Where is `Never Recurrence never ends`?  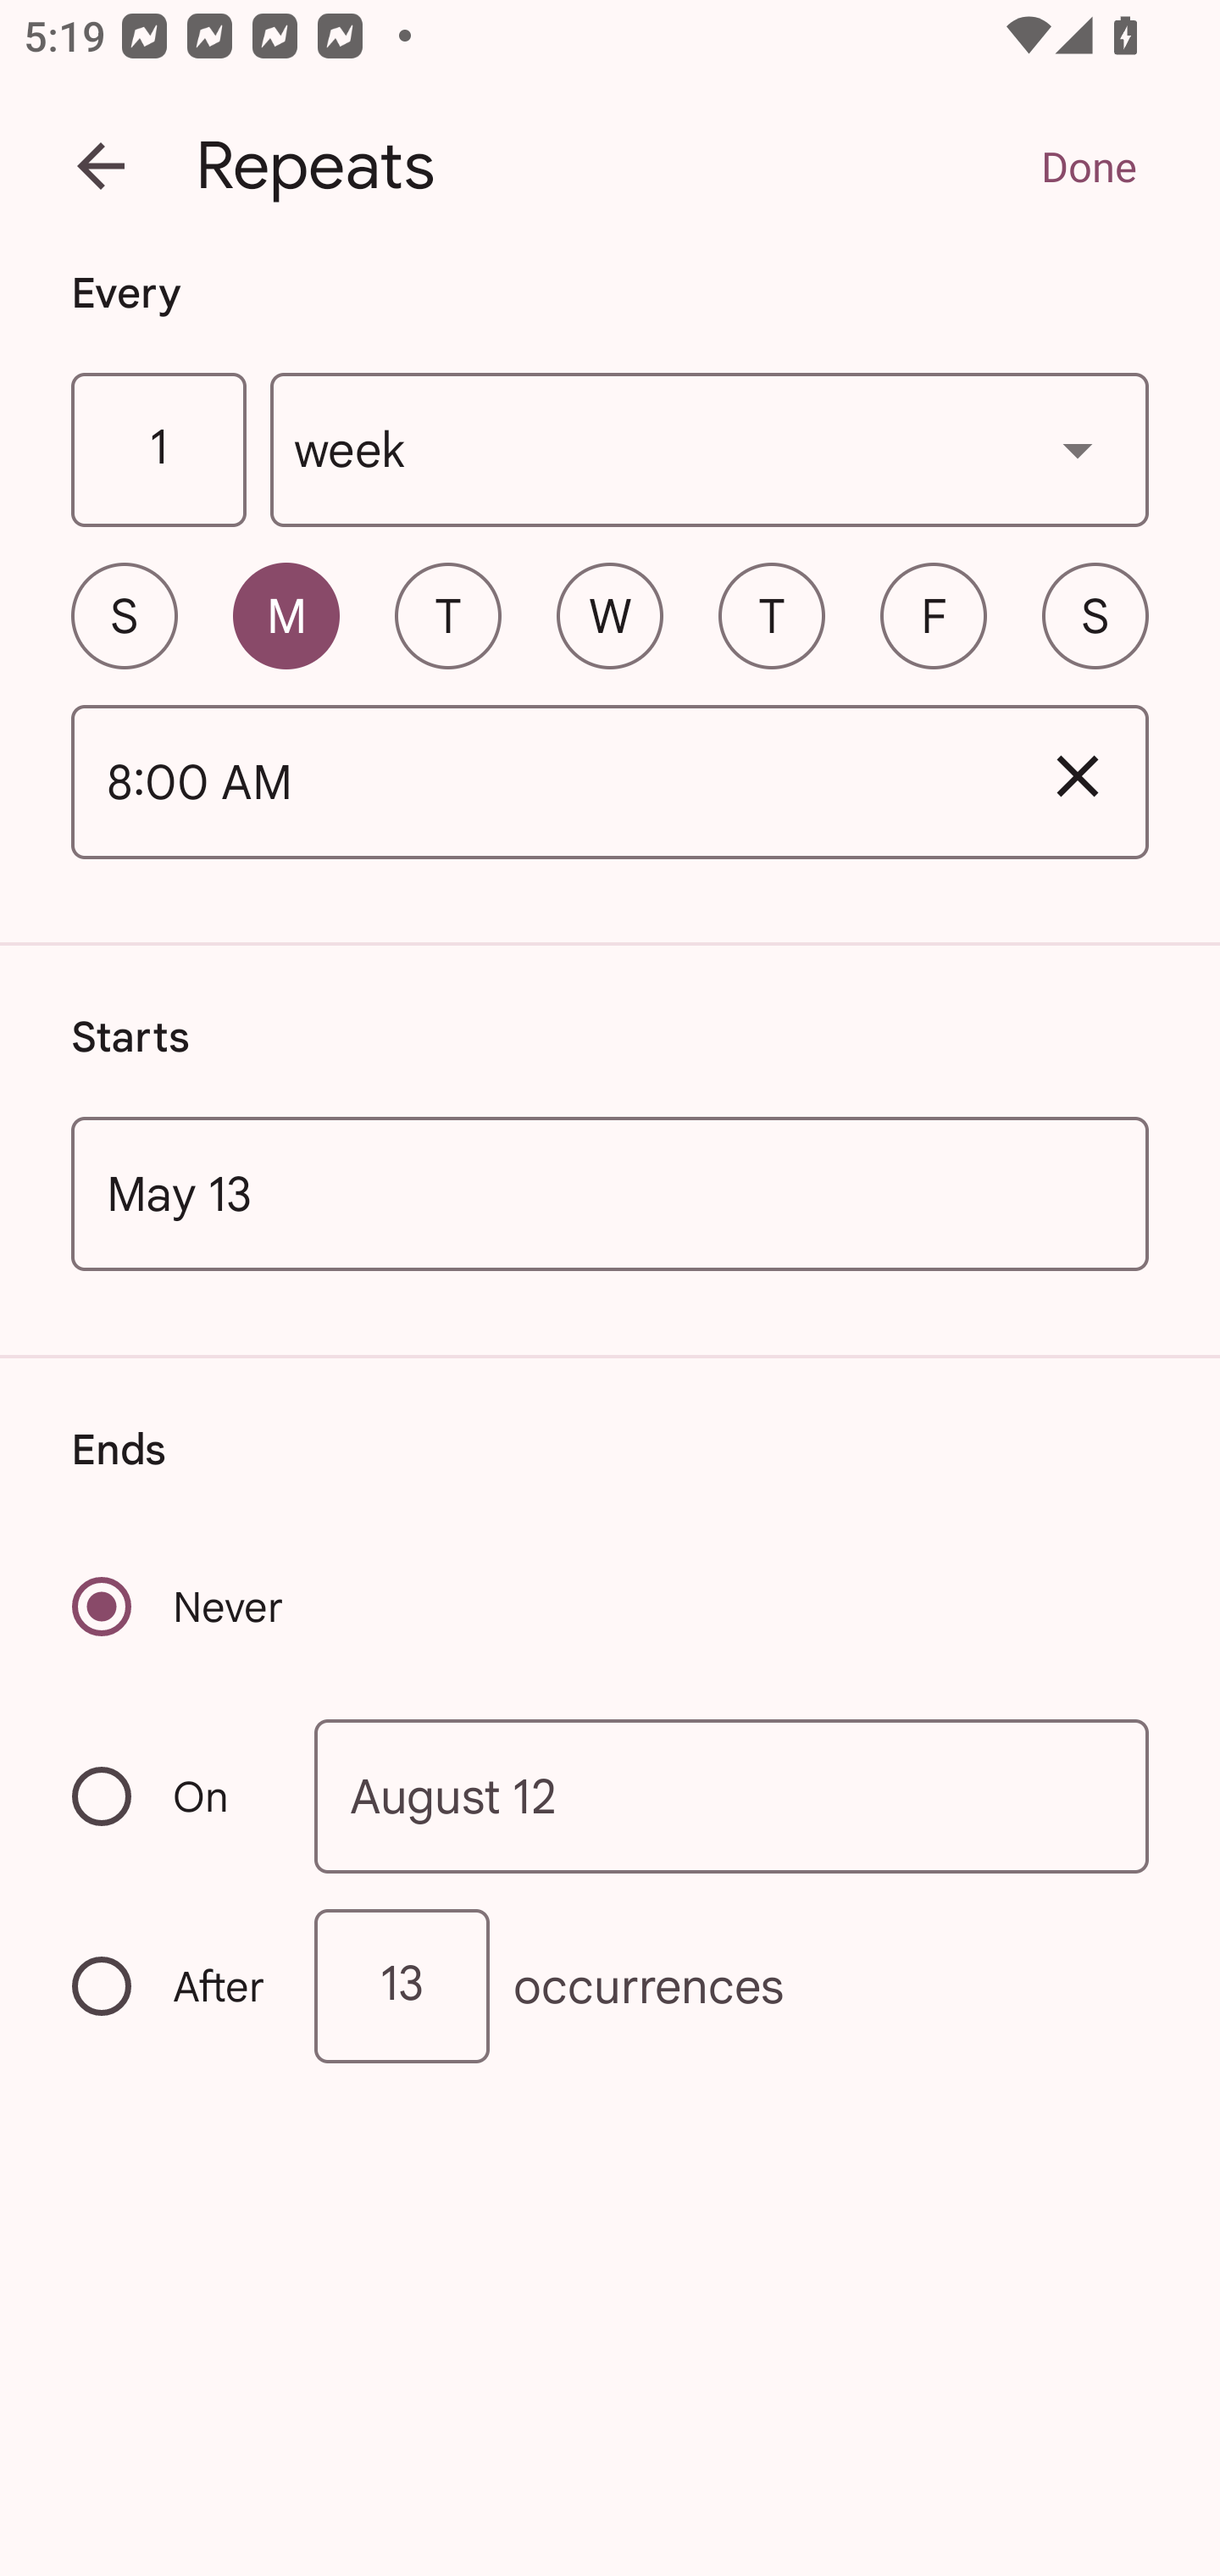
Never Recurrence never ends is located at coordinates (180, 1607).